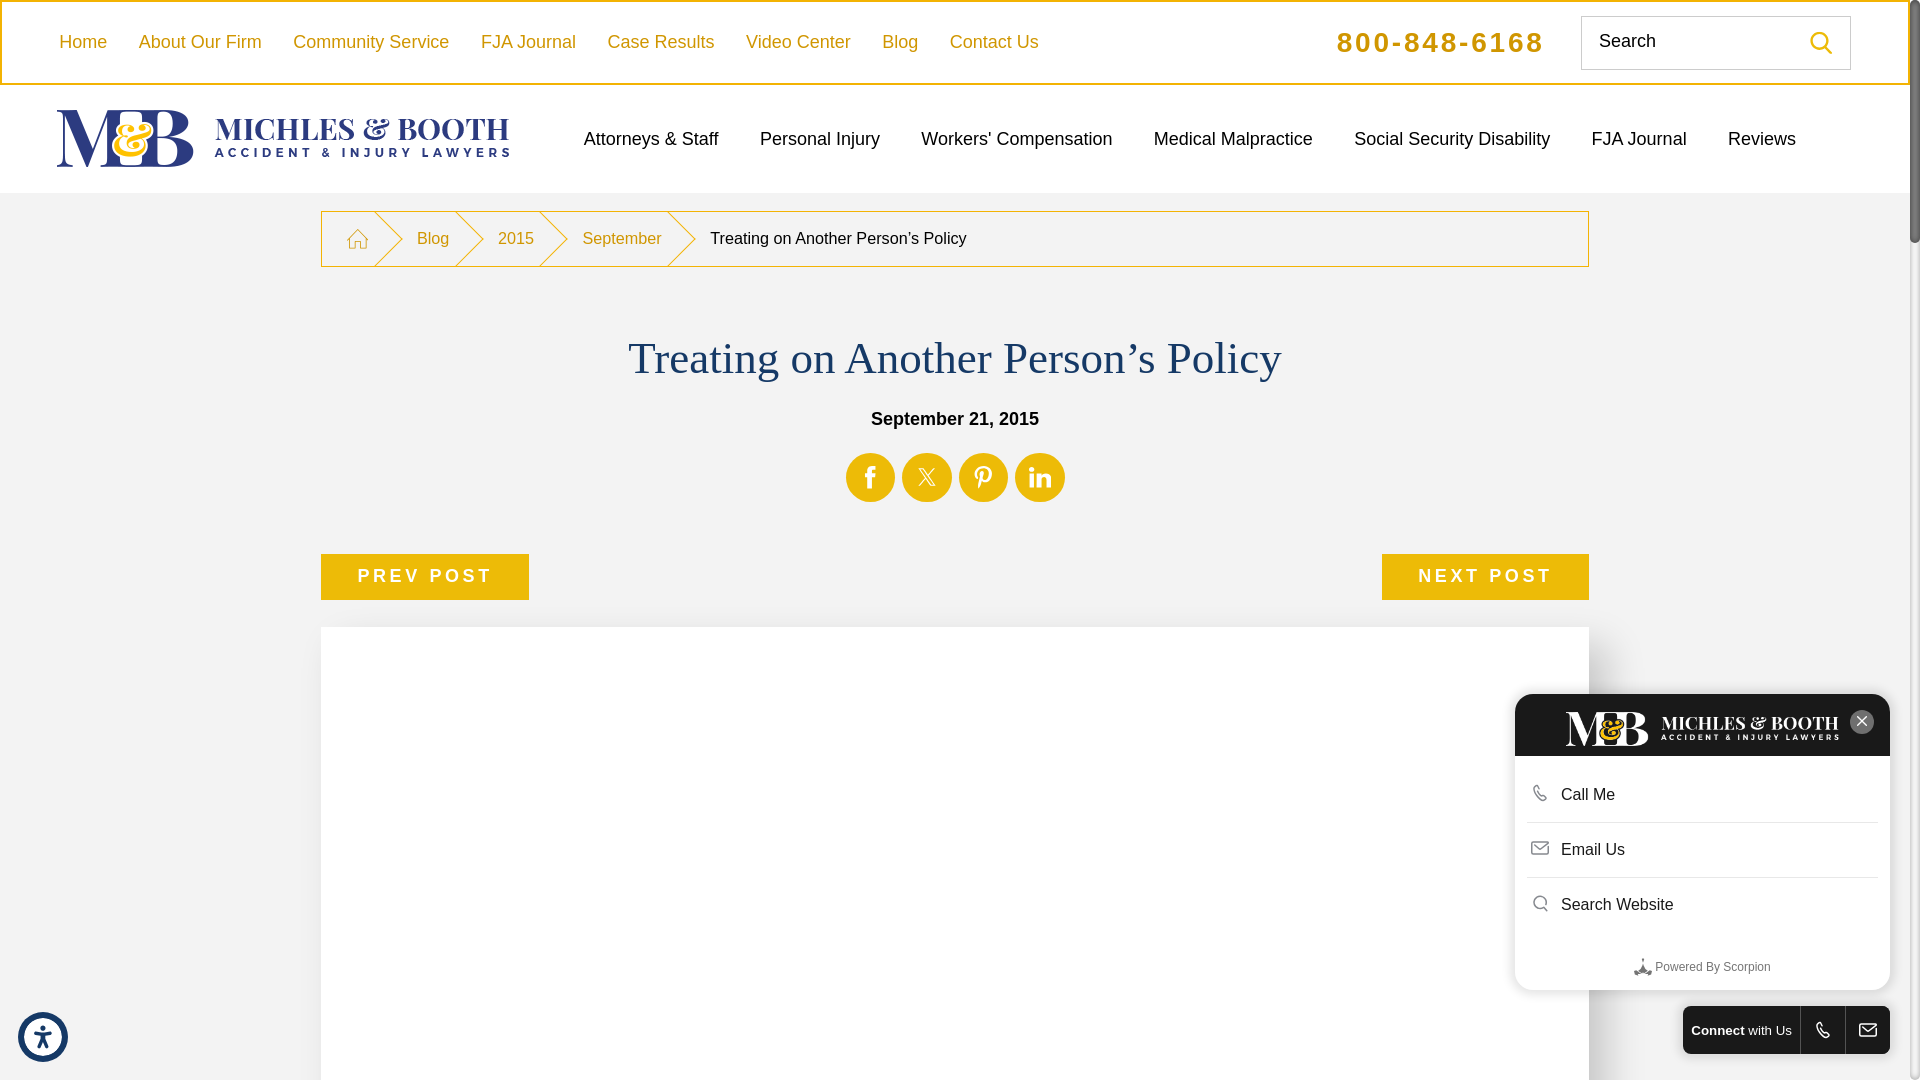 This screenshot has height=1080, width=1920. Describe the element at coordinates (528, 42) in the screenshot. I see `FJA Journal` at that location.